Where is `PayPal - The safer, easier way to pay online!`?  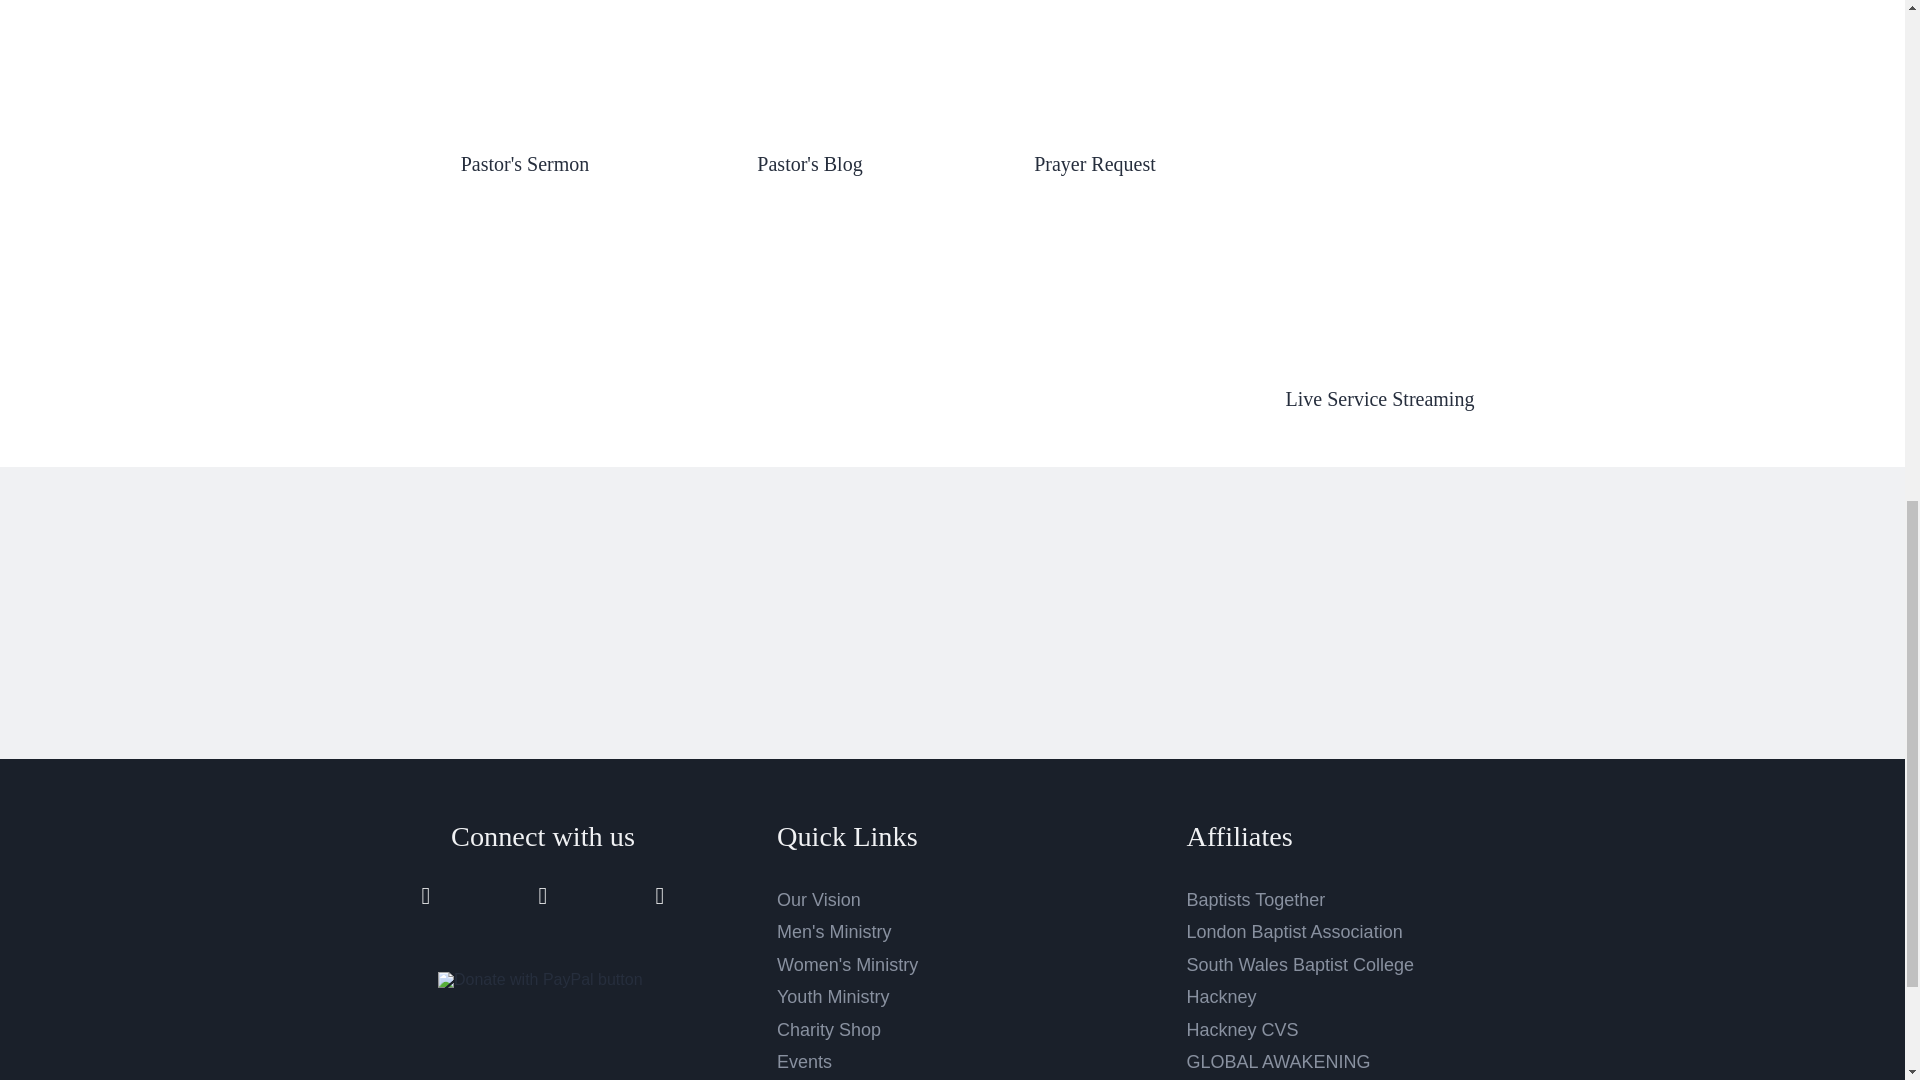
PayPal - The safer, easier way to pay online! is located at coordinates (540, 980).